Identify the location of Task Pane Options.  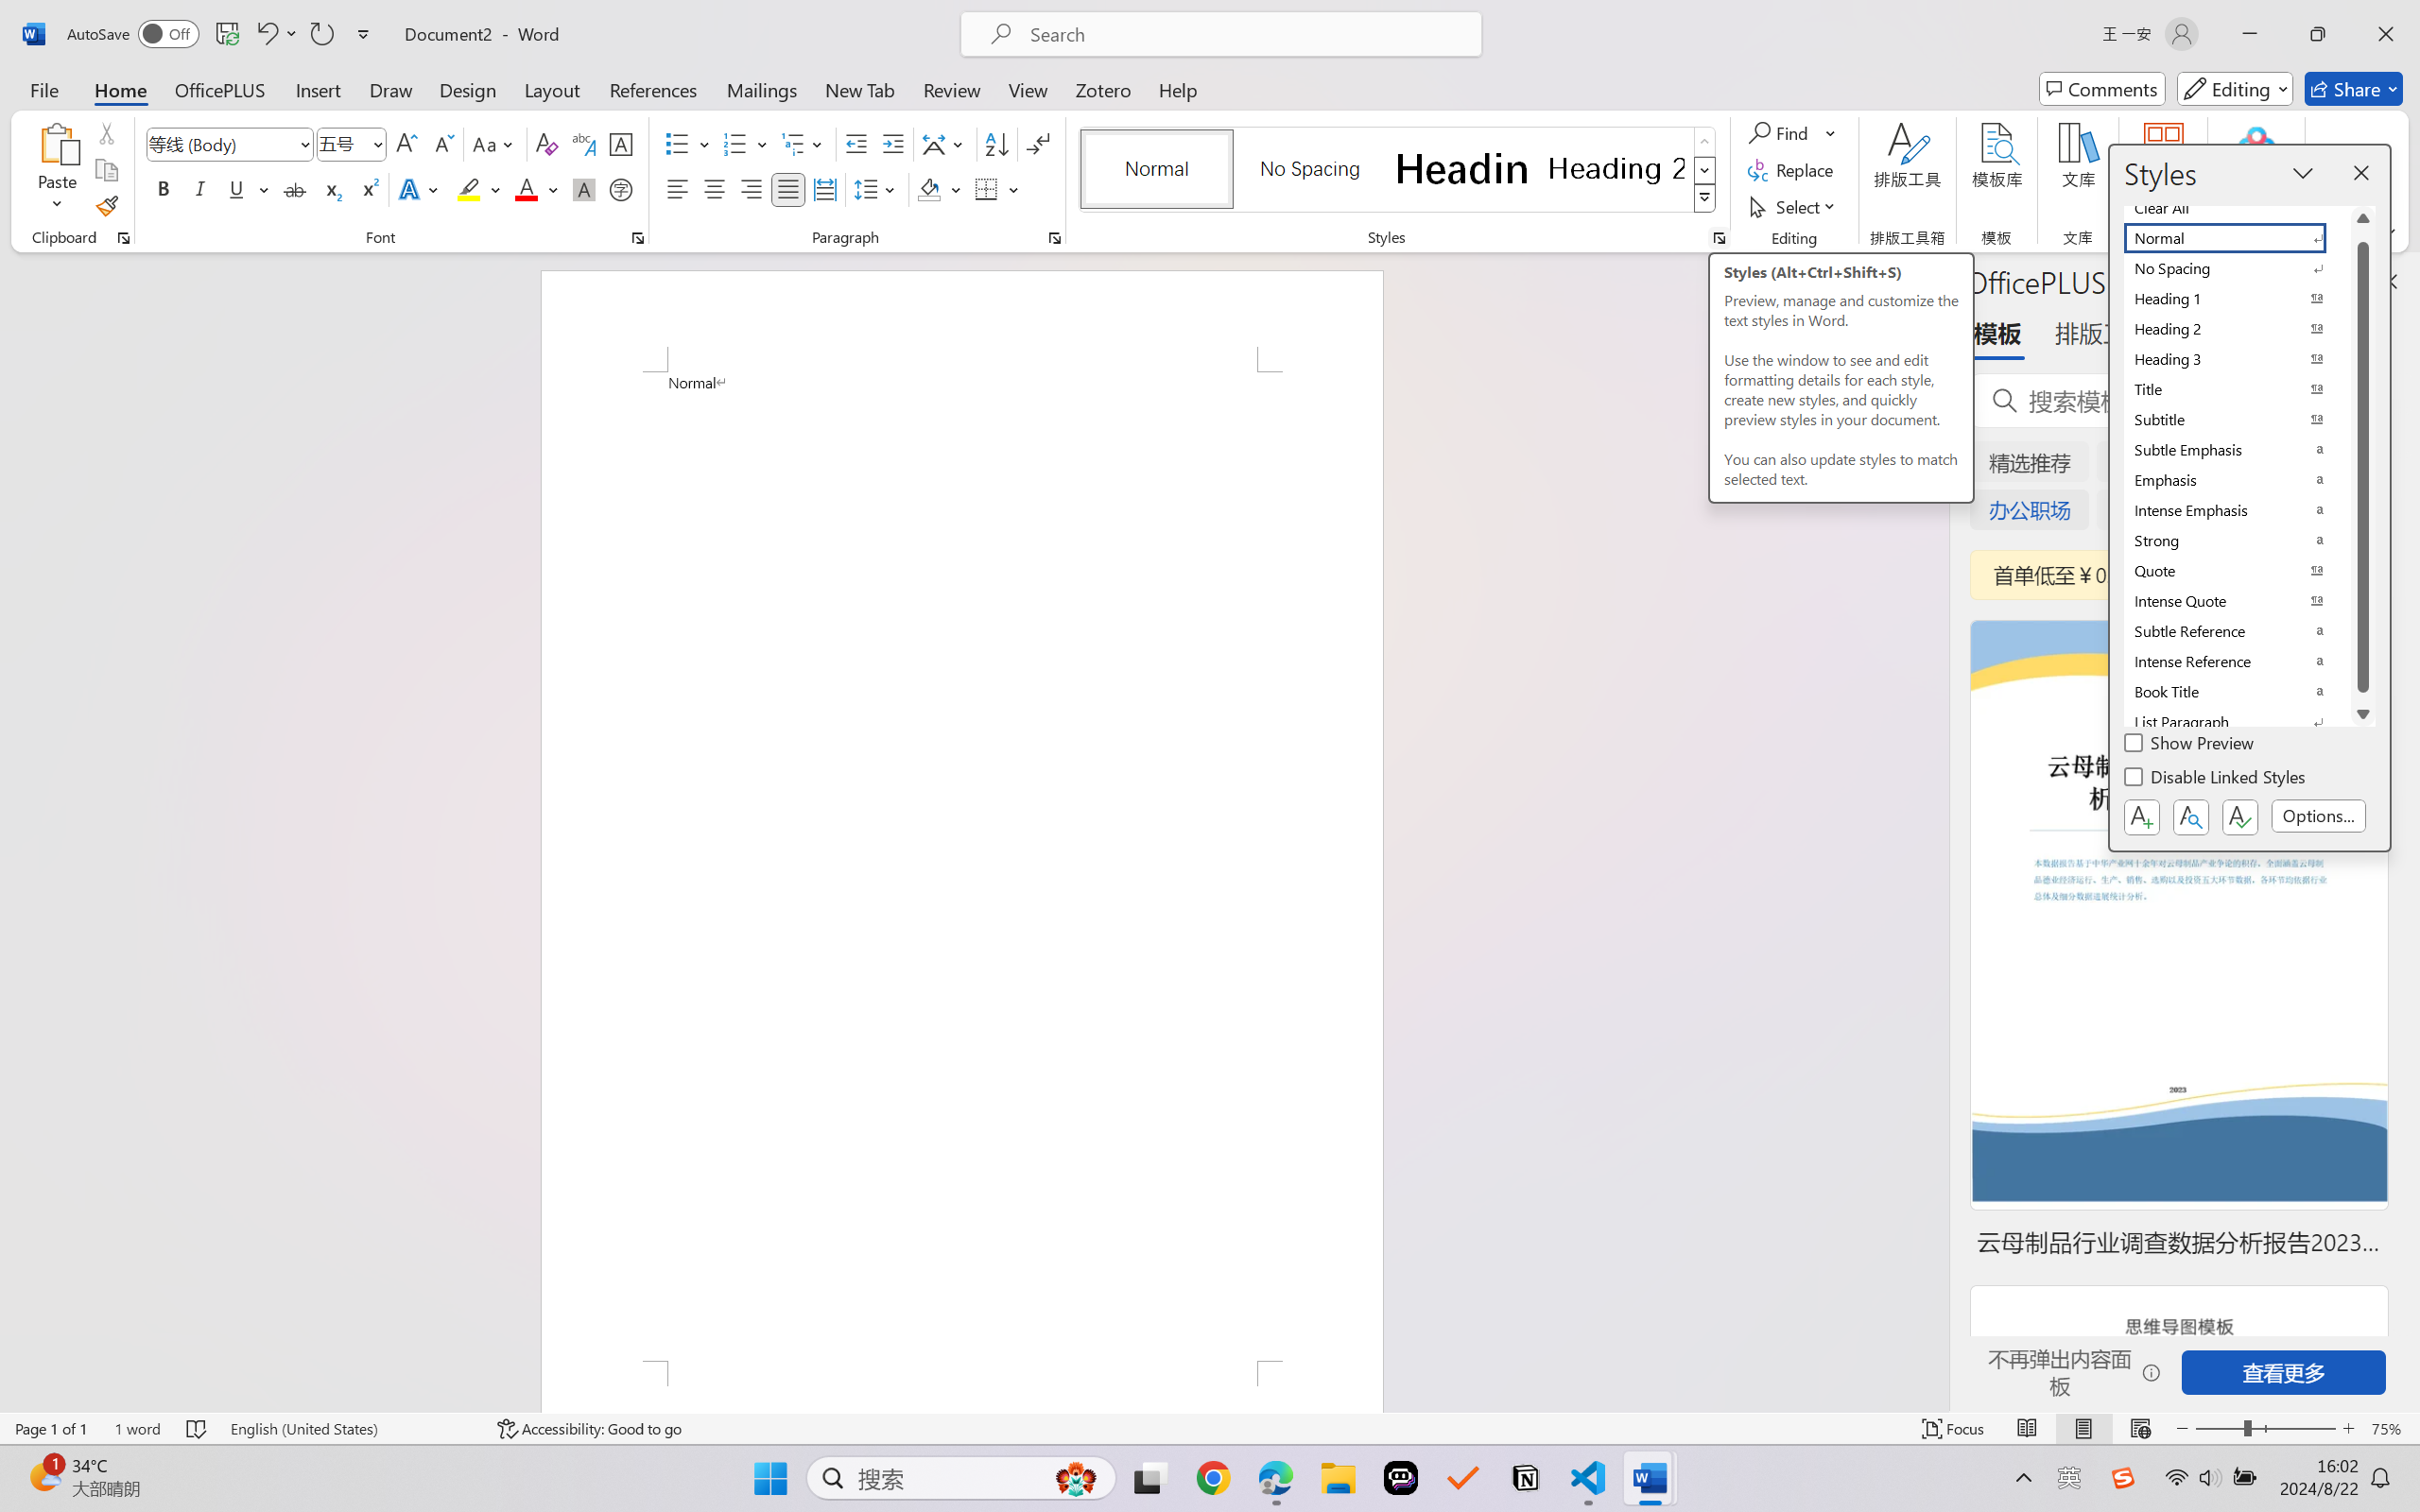
(2331, 281).